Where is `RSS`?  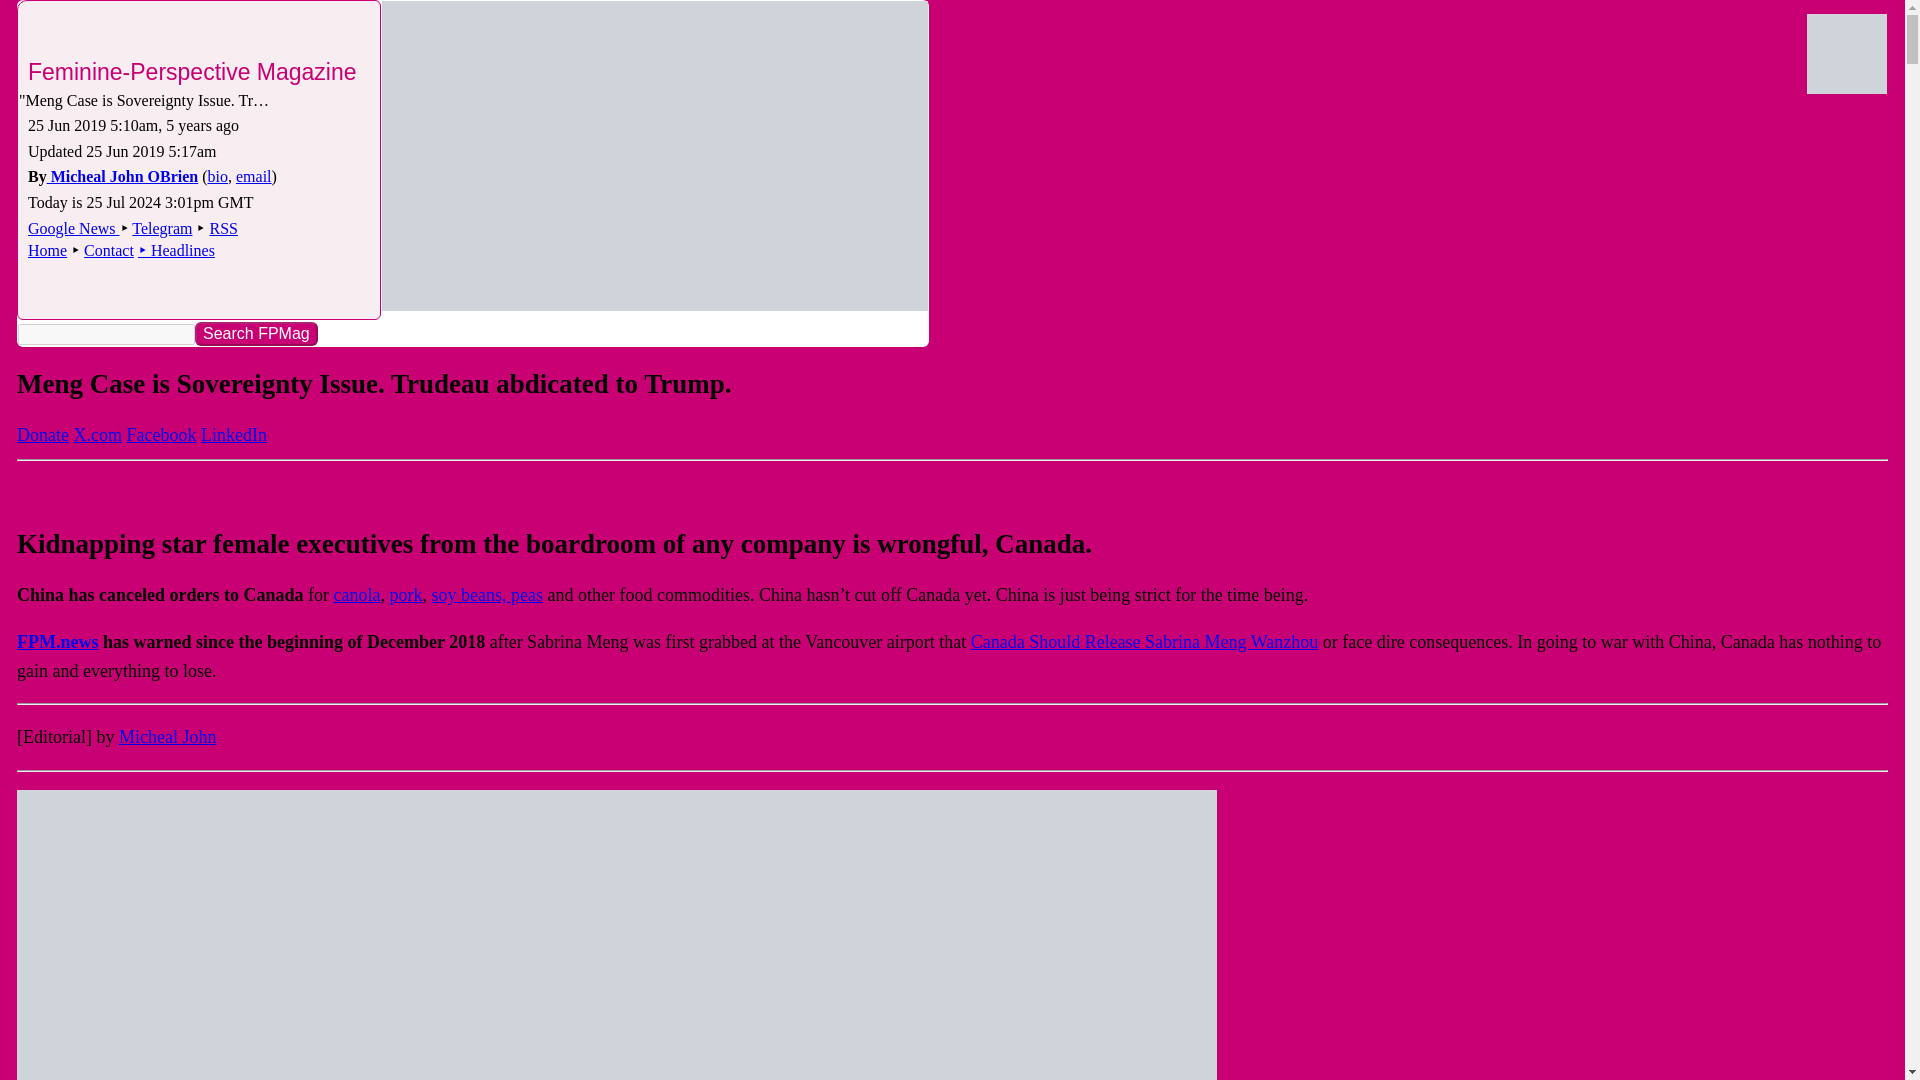 RSS is located at coordinates (222, 228).